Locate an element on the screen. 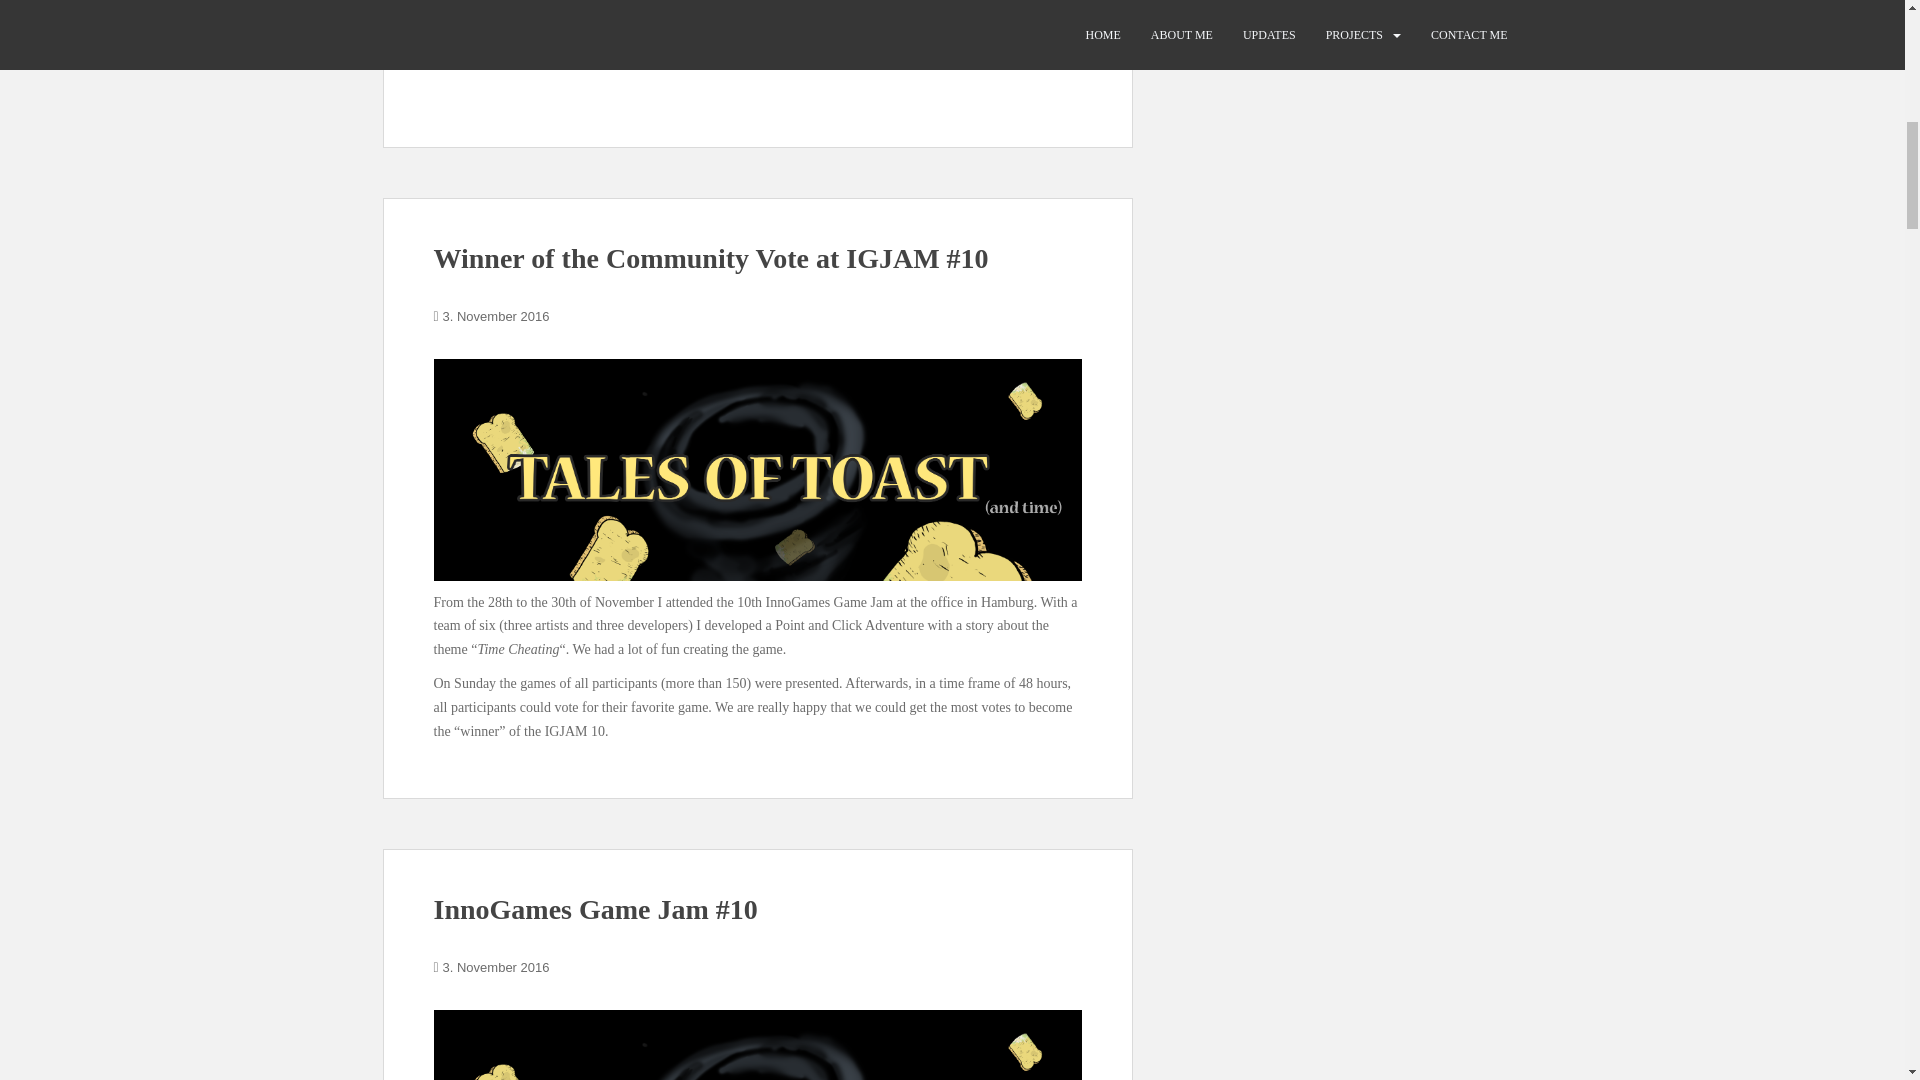 The image size is (1920, 1080). OSX is located at coordinates (624, 12).